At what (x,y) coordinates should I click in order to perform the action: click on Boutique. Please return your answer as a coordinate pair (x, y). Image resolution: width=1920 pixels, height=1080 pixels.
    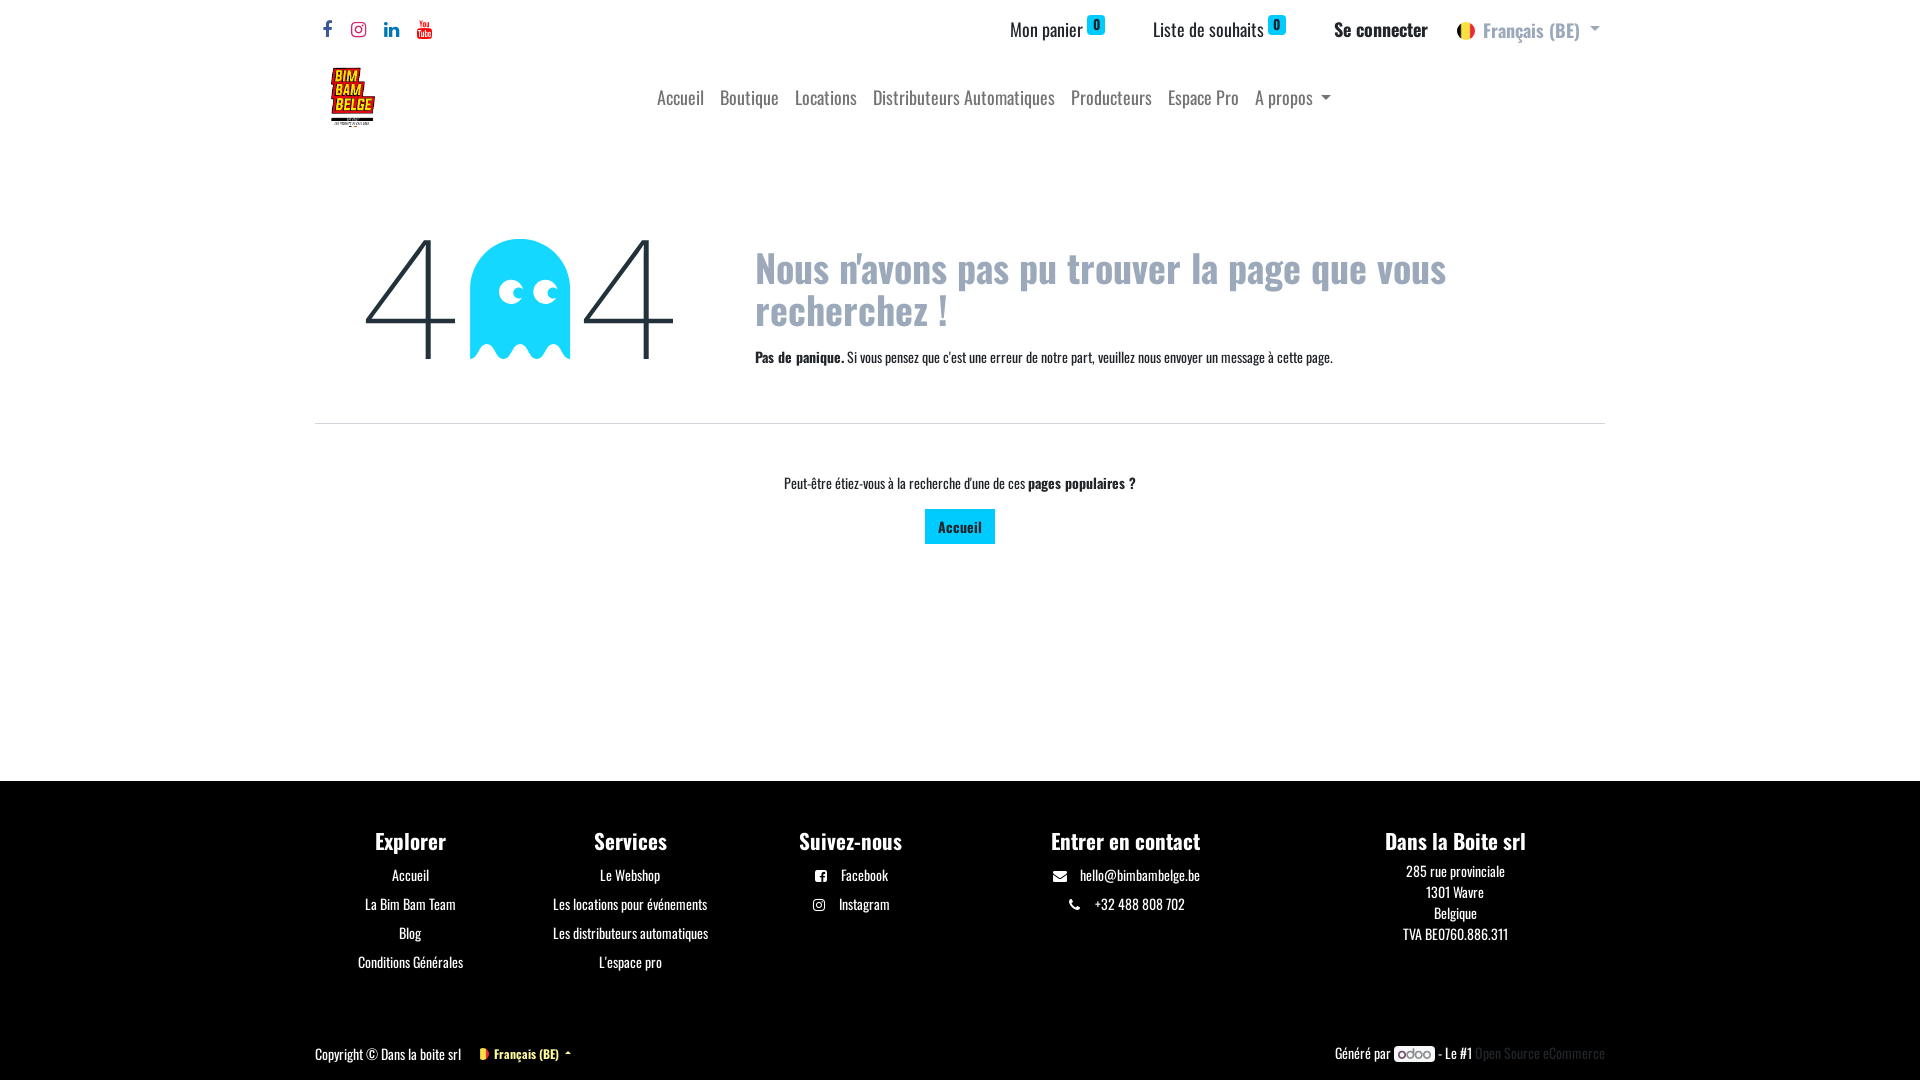
    Looking at the image, I should click on (750, 98).